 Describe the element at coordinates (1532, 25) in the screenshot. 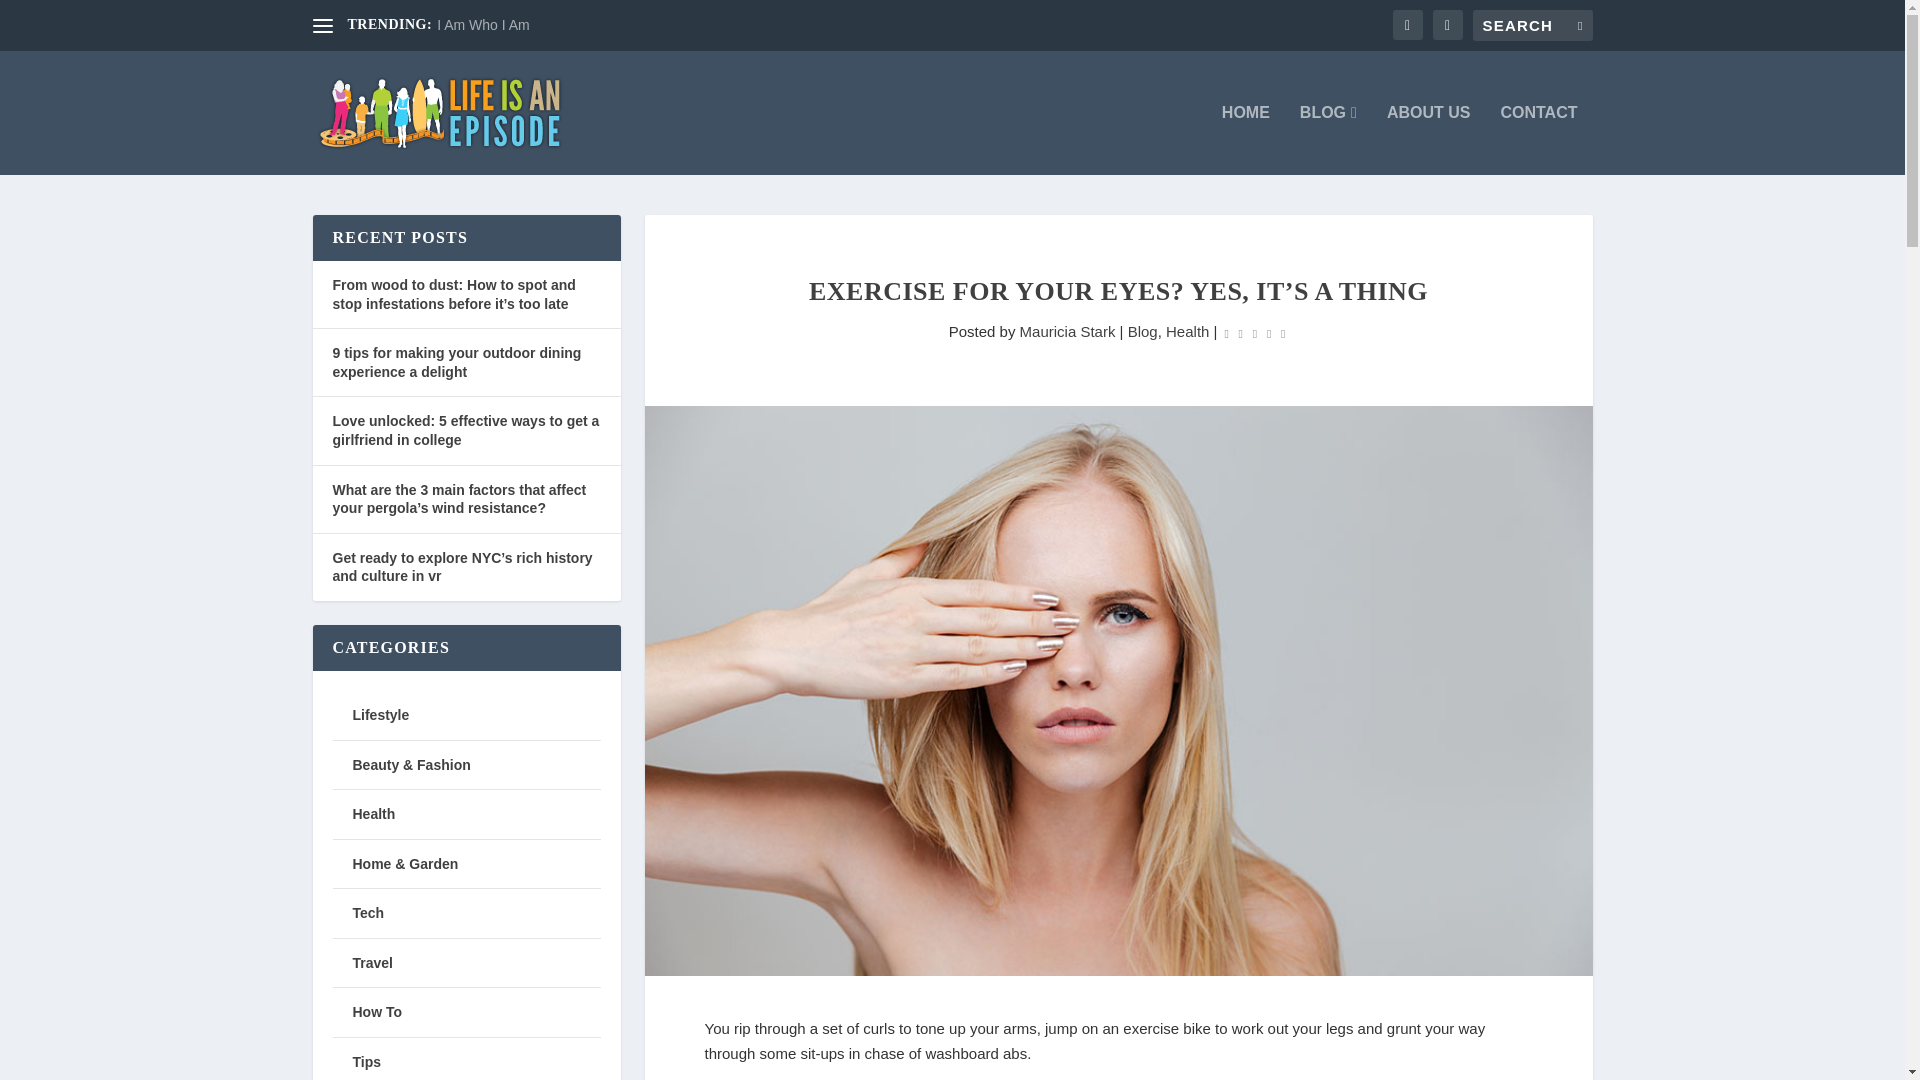

I see `Search for:` at that location.